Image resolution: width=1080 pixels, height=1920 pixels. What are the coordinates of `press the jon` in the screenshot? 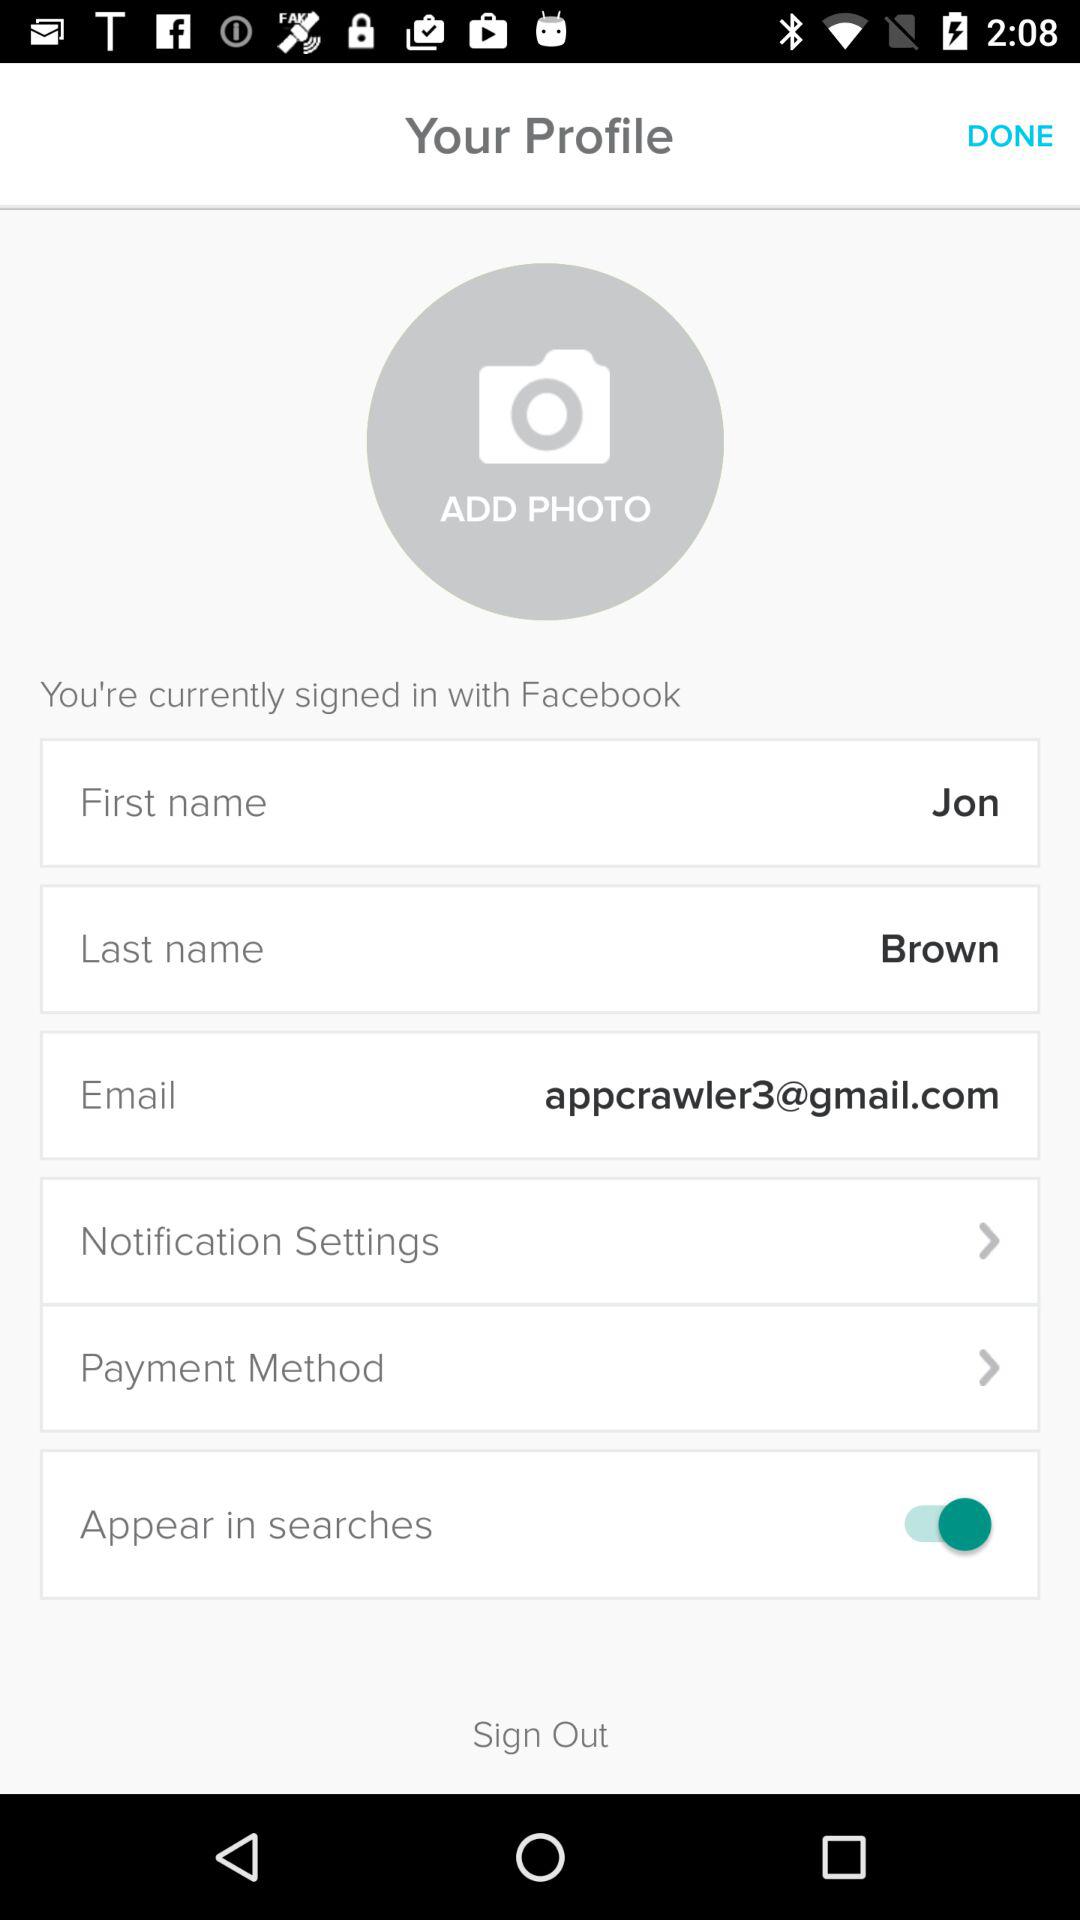 It's located at (646, 802).